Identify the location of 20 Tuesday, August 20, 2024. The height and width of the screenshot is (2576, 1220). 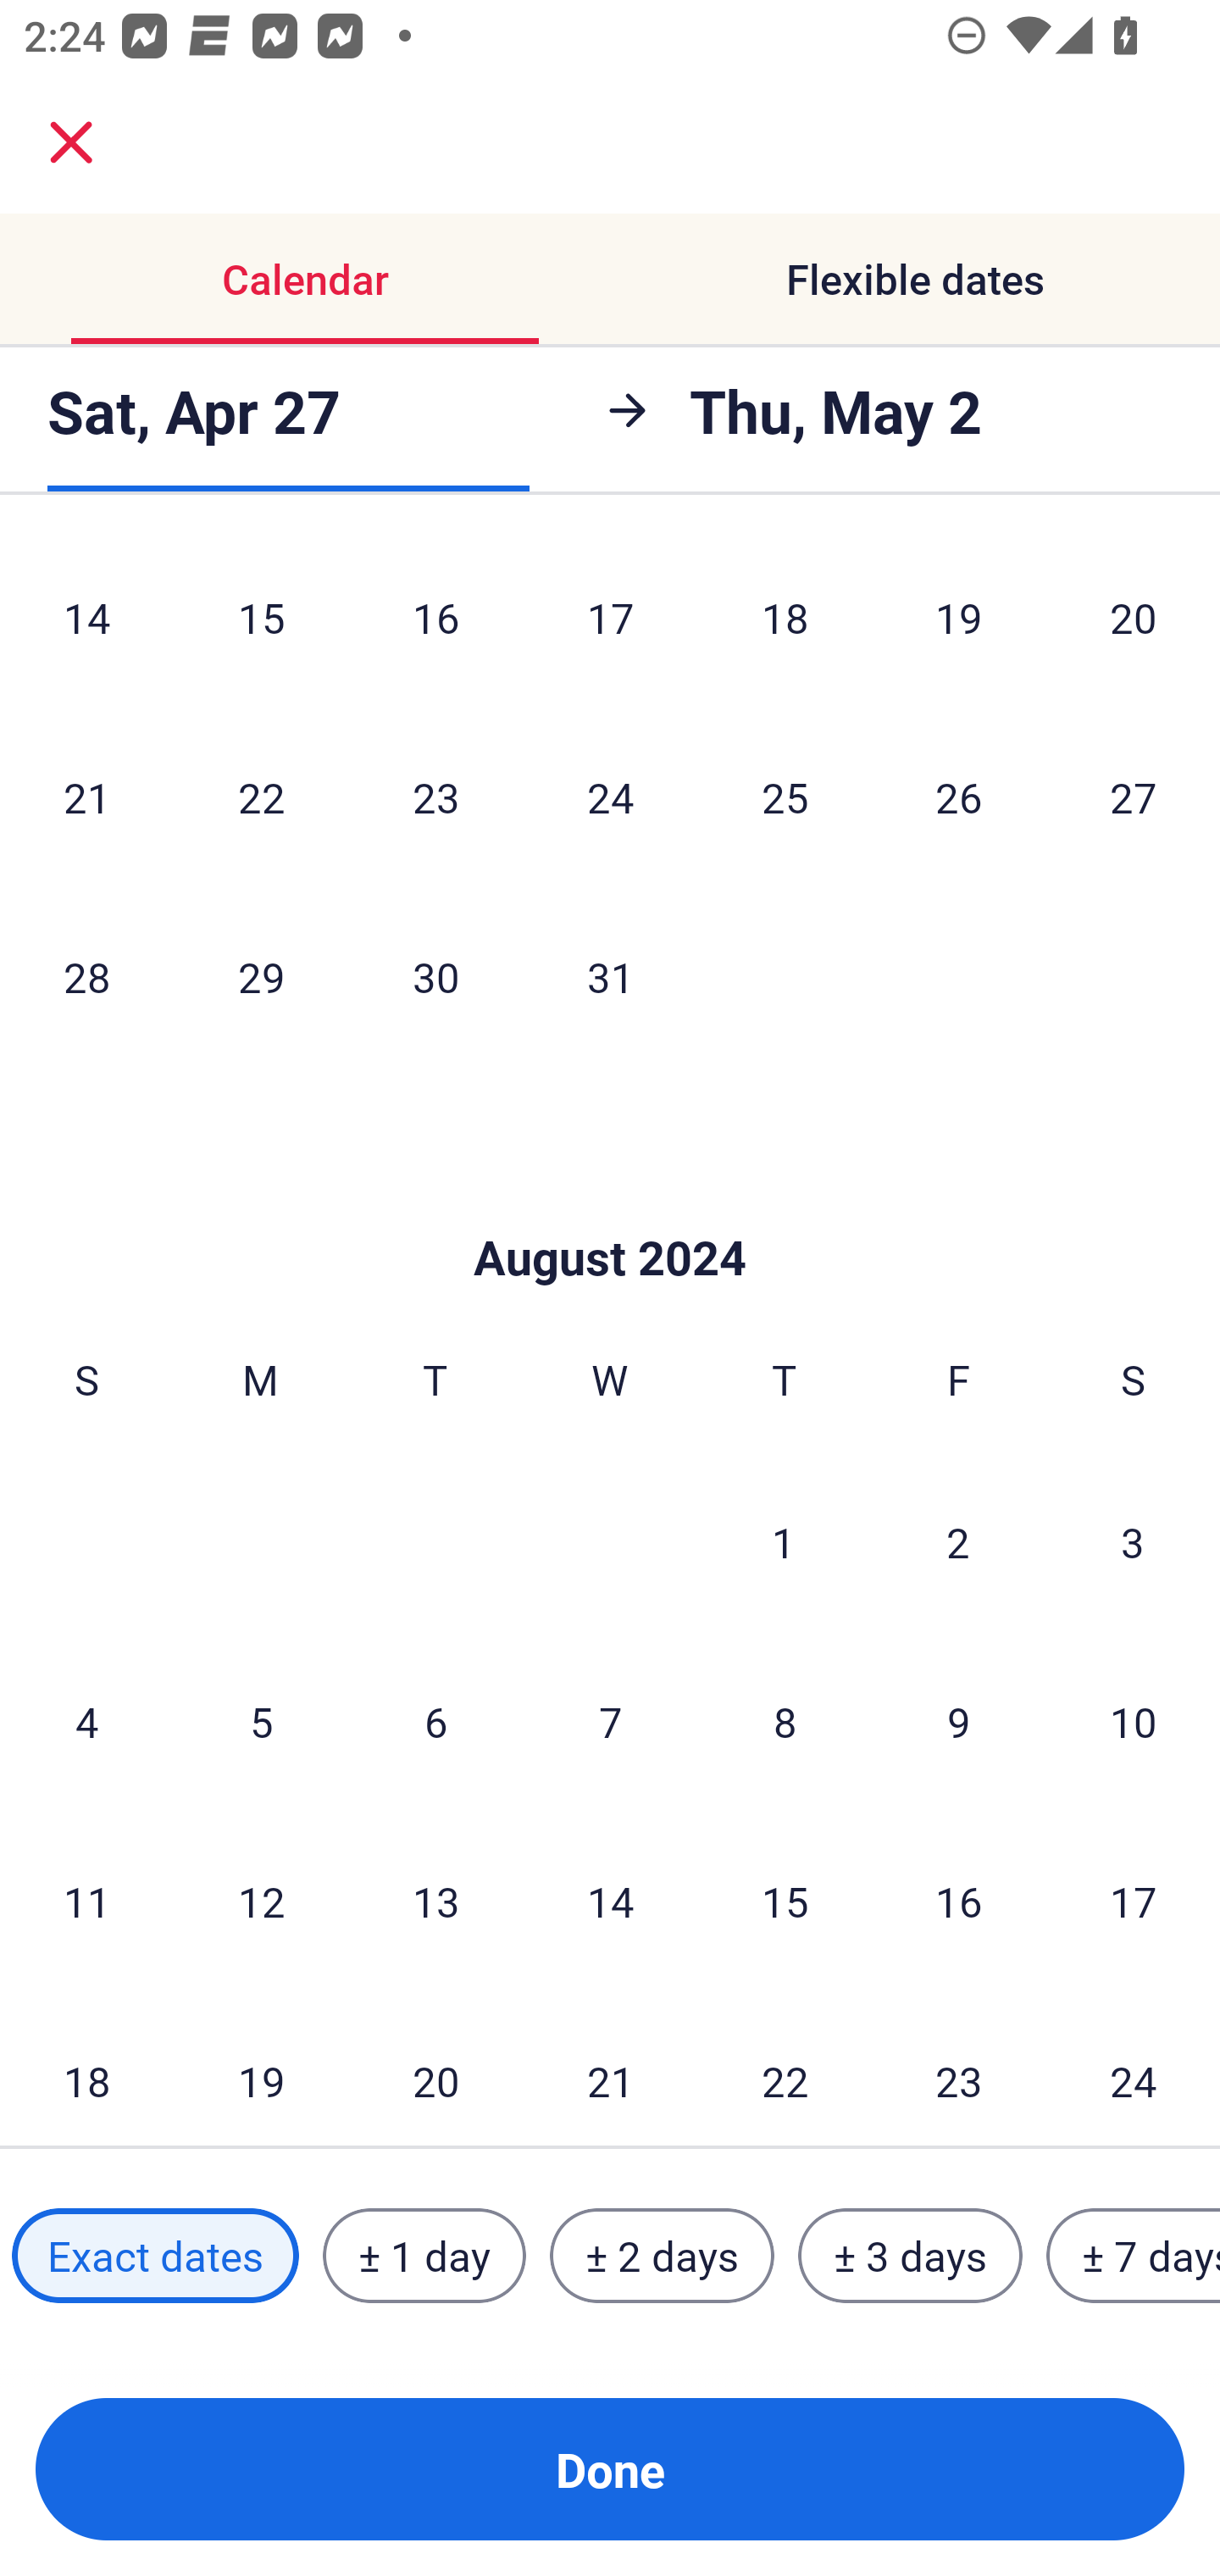
(435, 2069).